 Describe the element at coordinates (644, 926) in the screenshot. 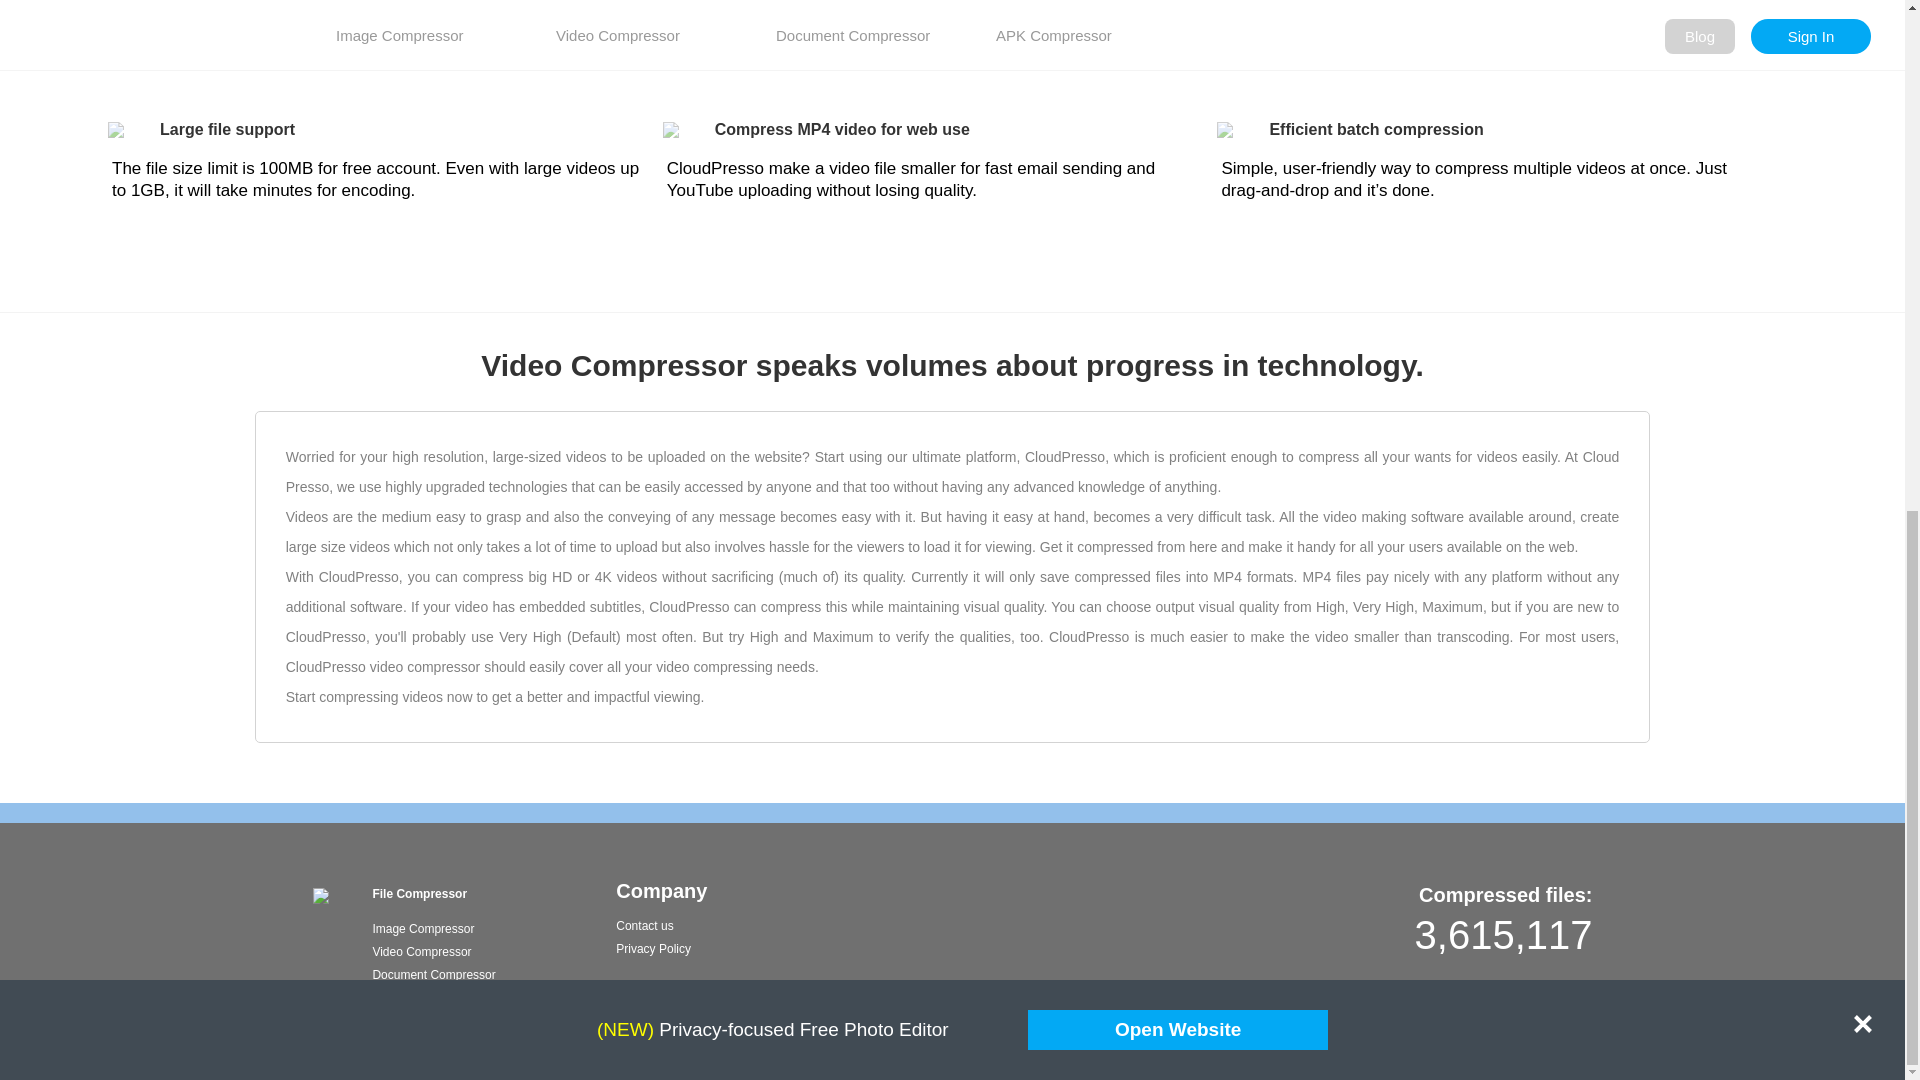

I see `Contact us` at that location.